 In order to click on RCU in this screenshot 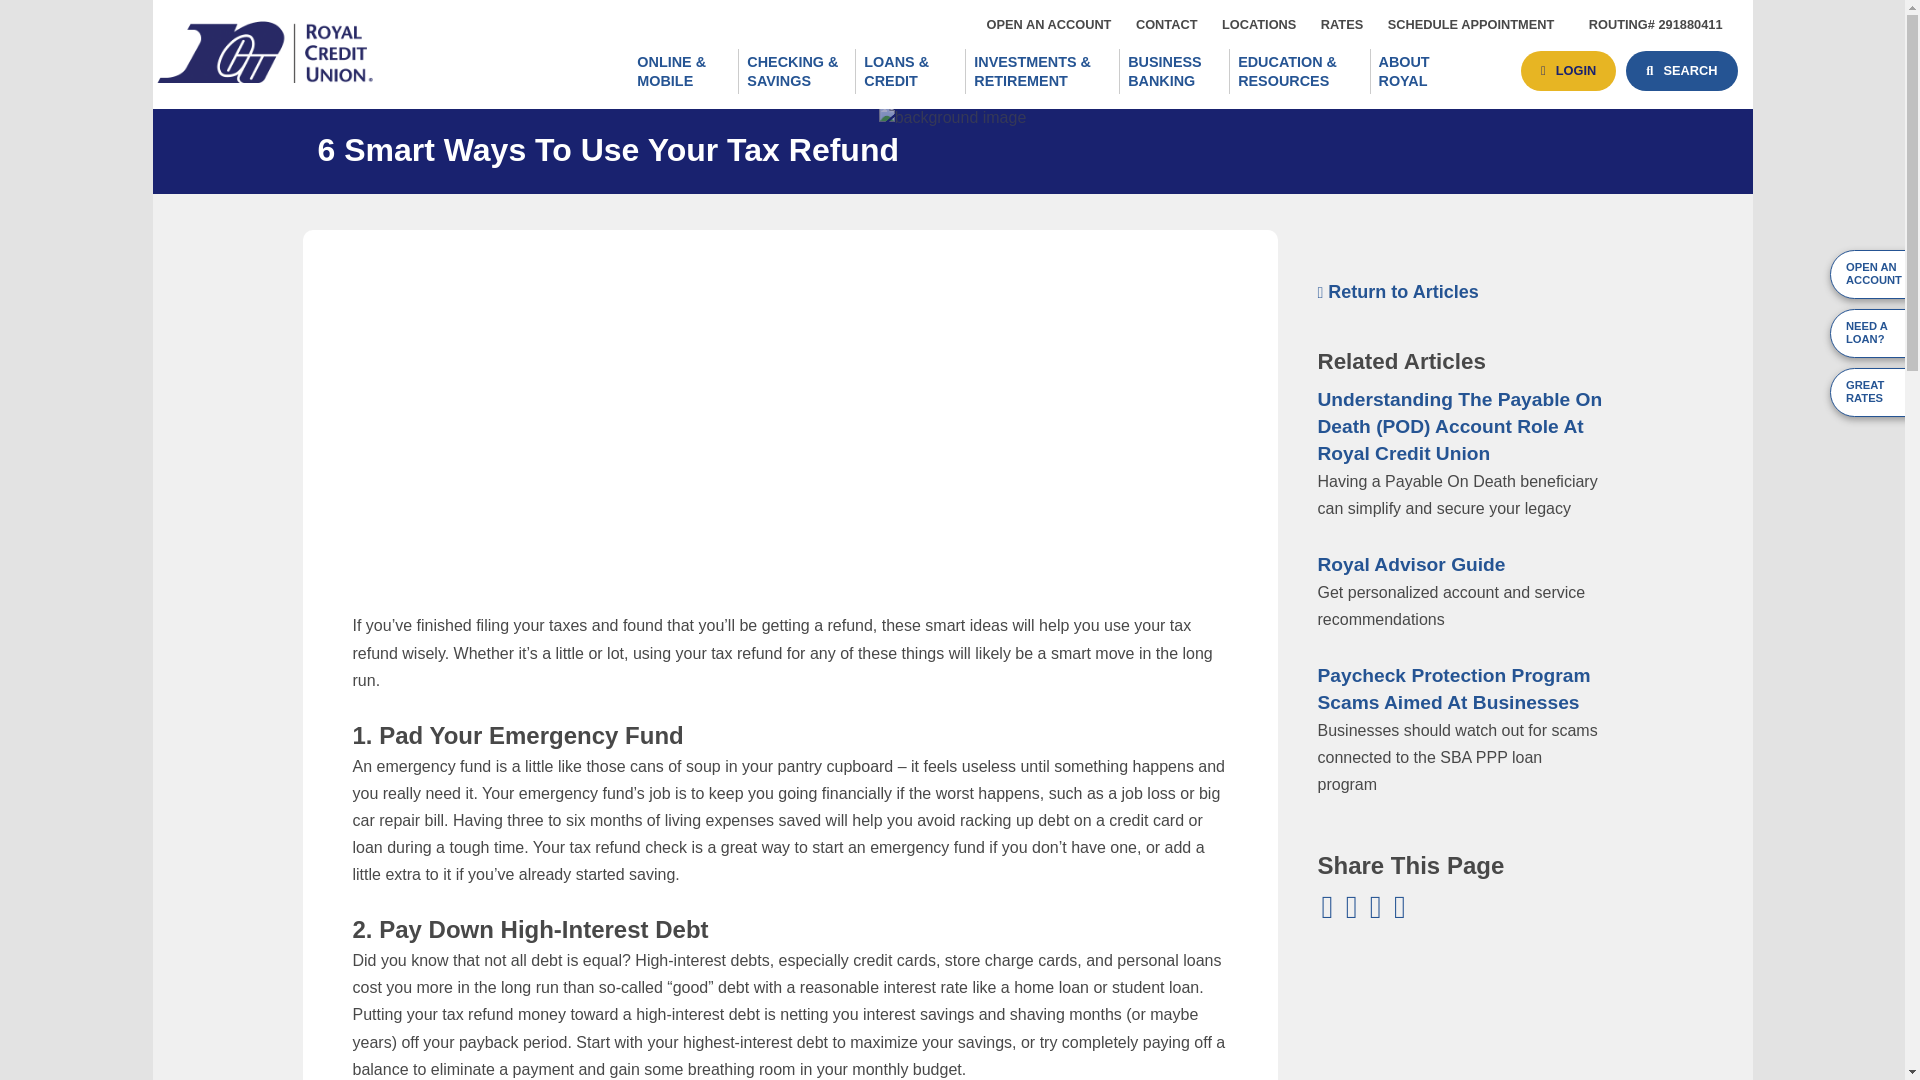, I will do `click(1342, 24)`.